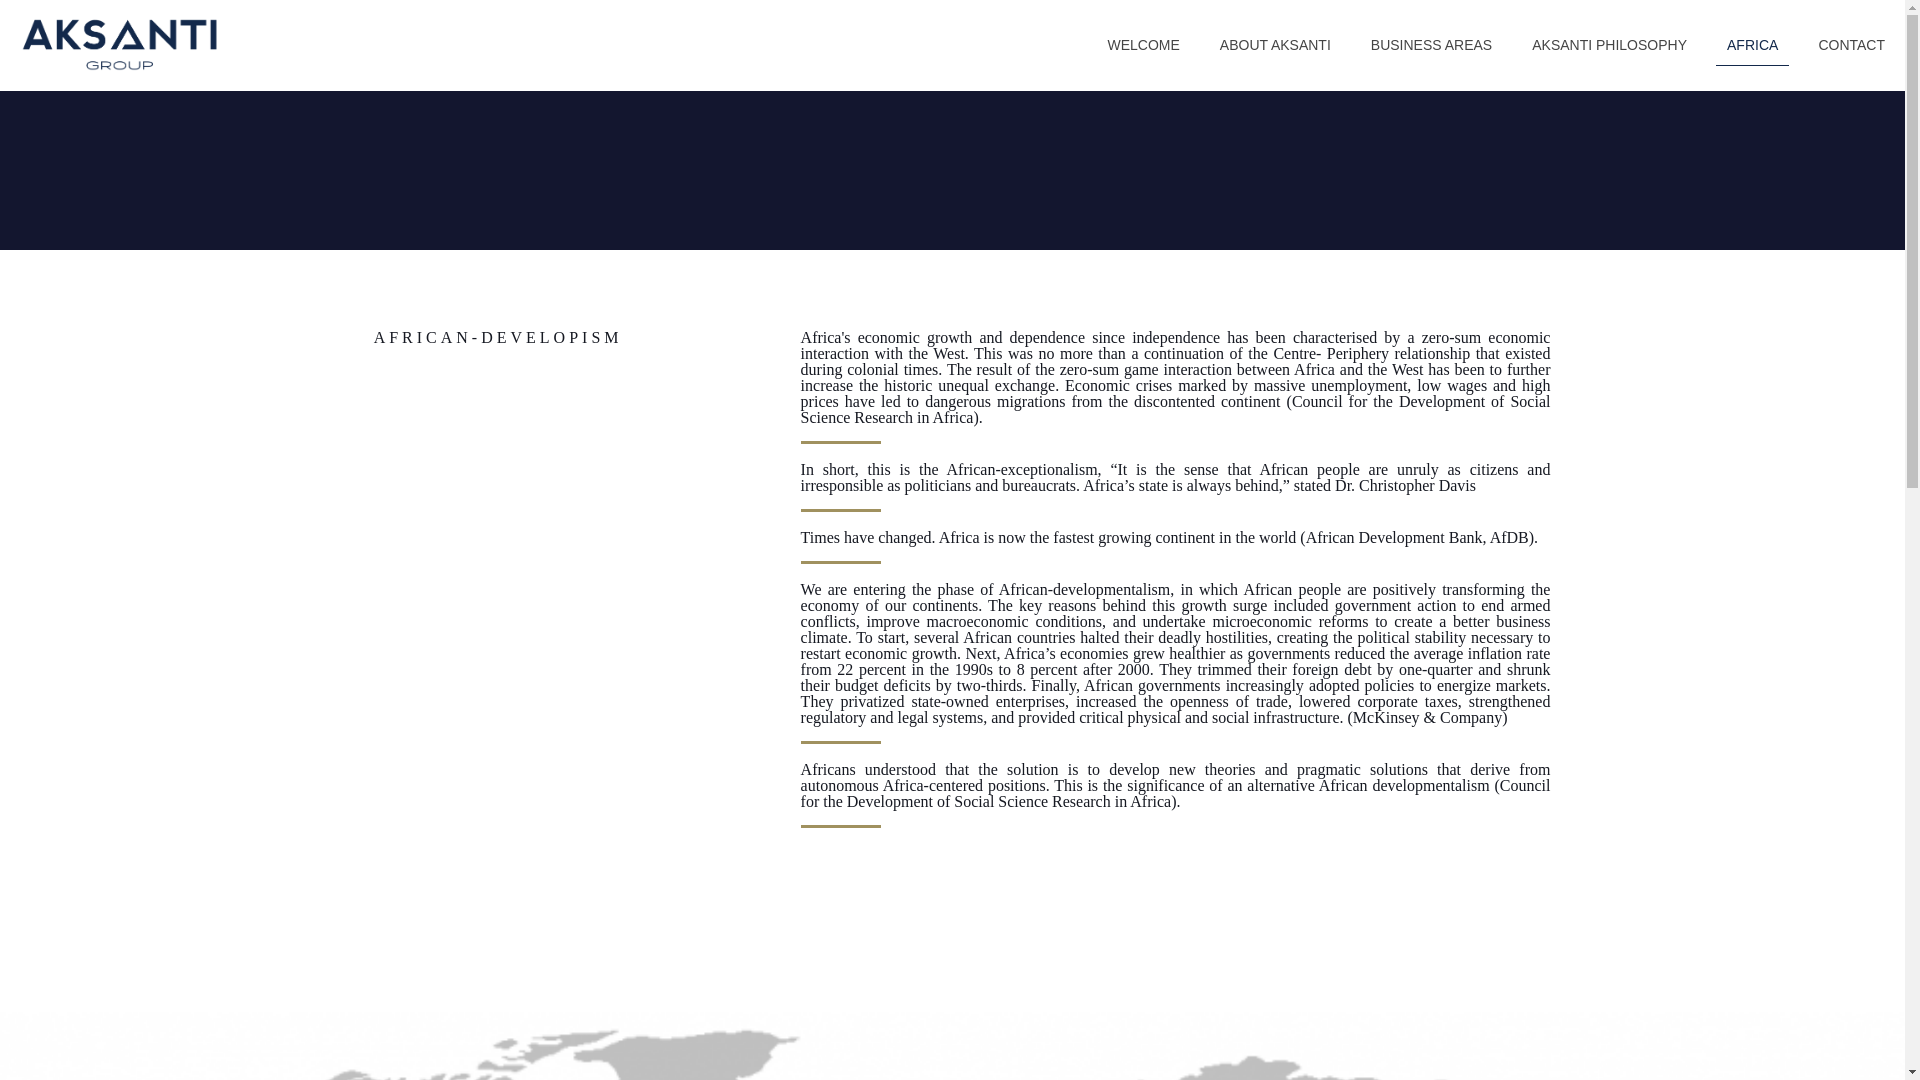 The image size is (1920, 1080). Describe the element at coordinates (1432, 44) in the screenshot. I see `BUSINESS AREAS` at that location.